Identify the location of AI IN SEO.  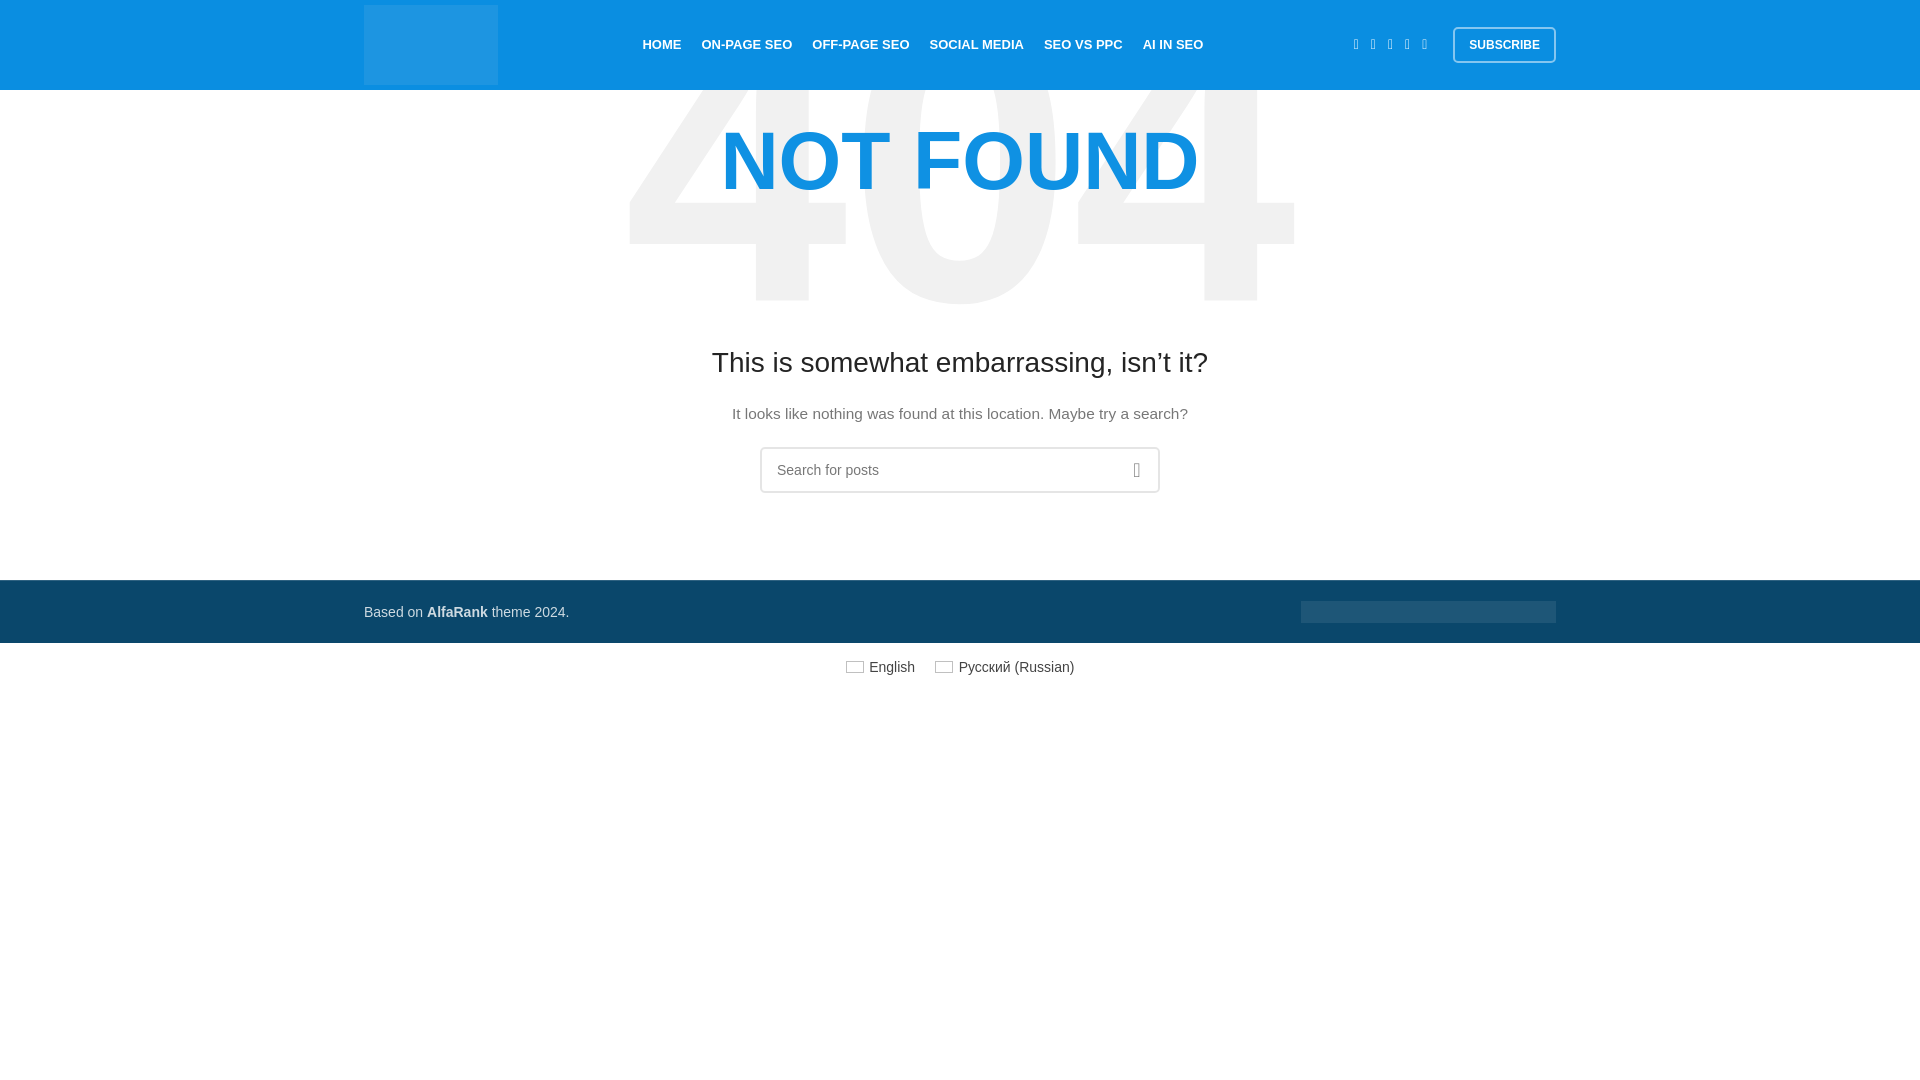
(1172, 44).